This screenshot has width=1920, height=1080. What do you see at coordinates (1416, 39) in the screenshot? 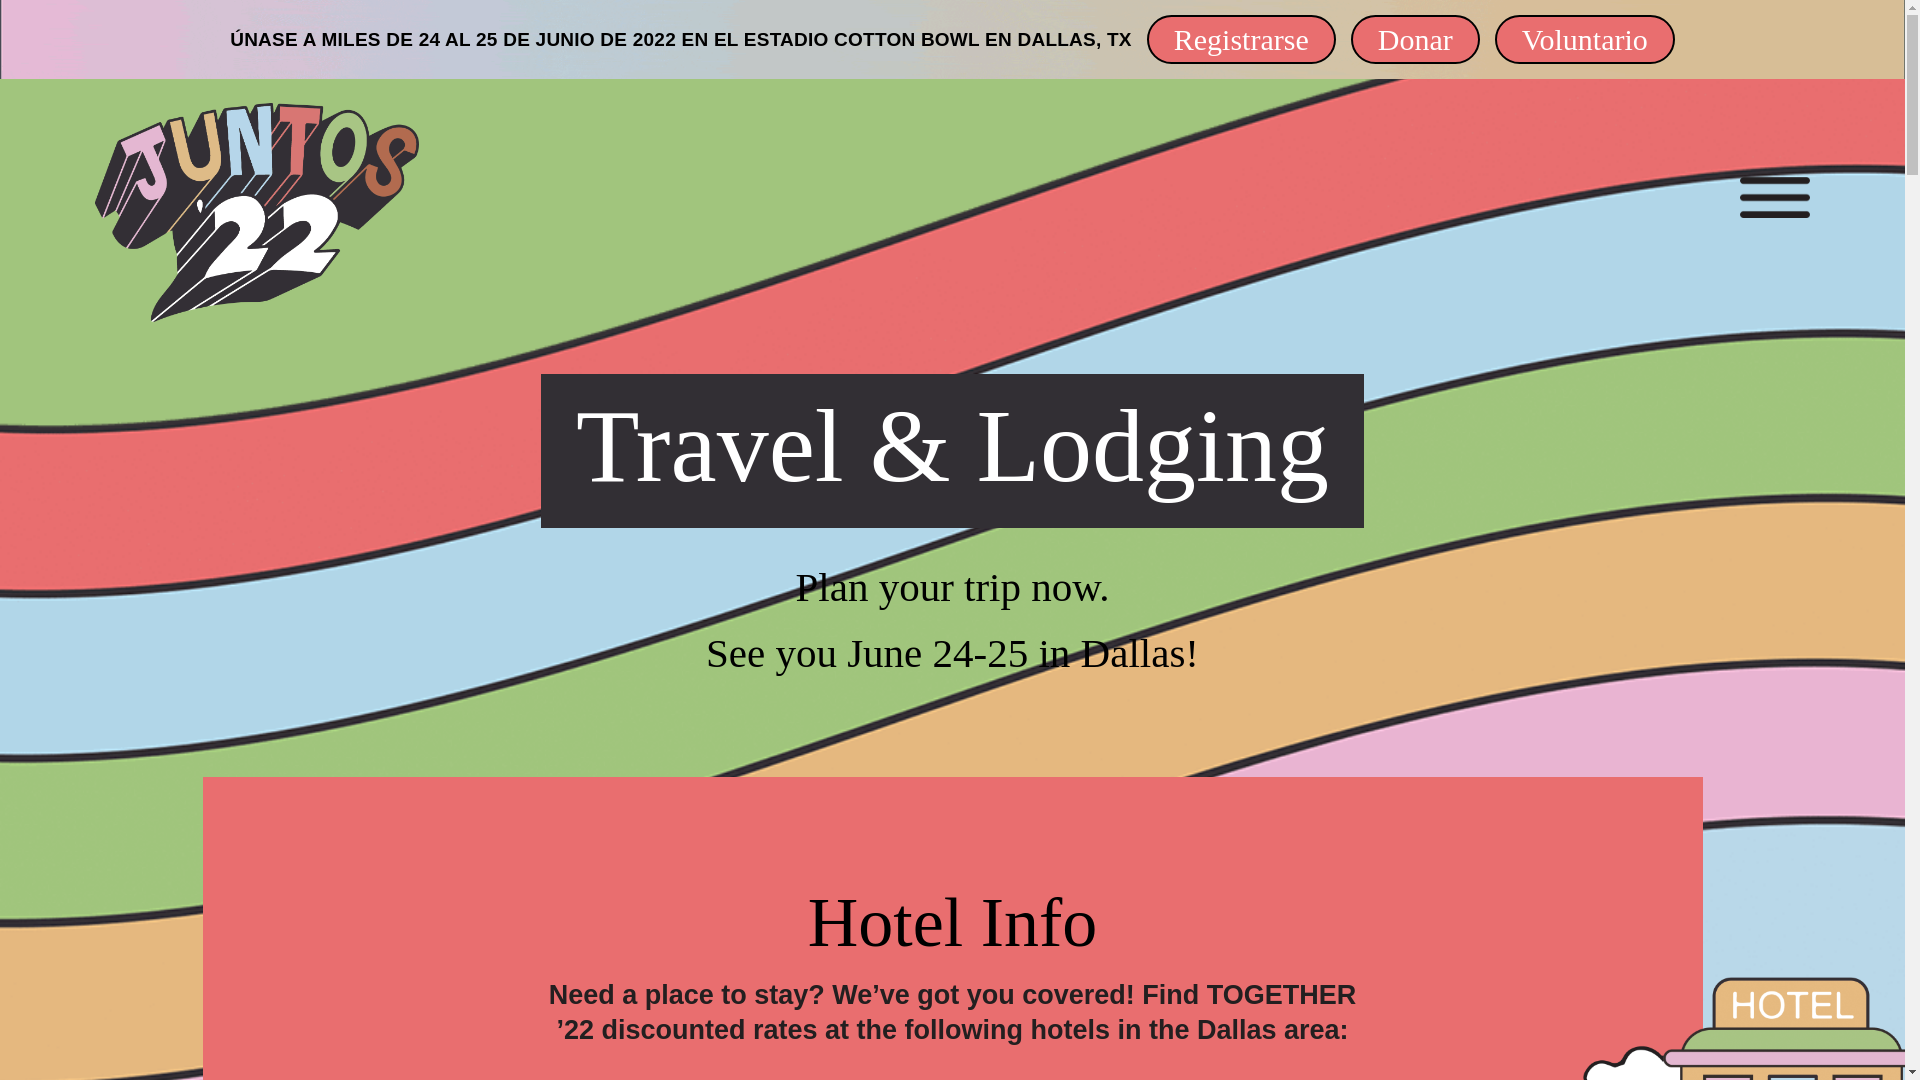
I see `Donar` at bounding box center [1416, 39].